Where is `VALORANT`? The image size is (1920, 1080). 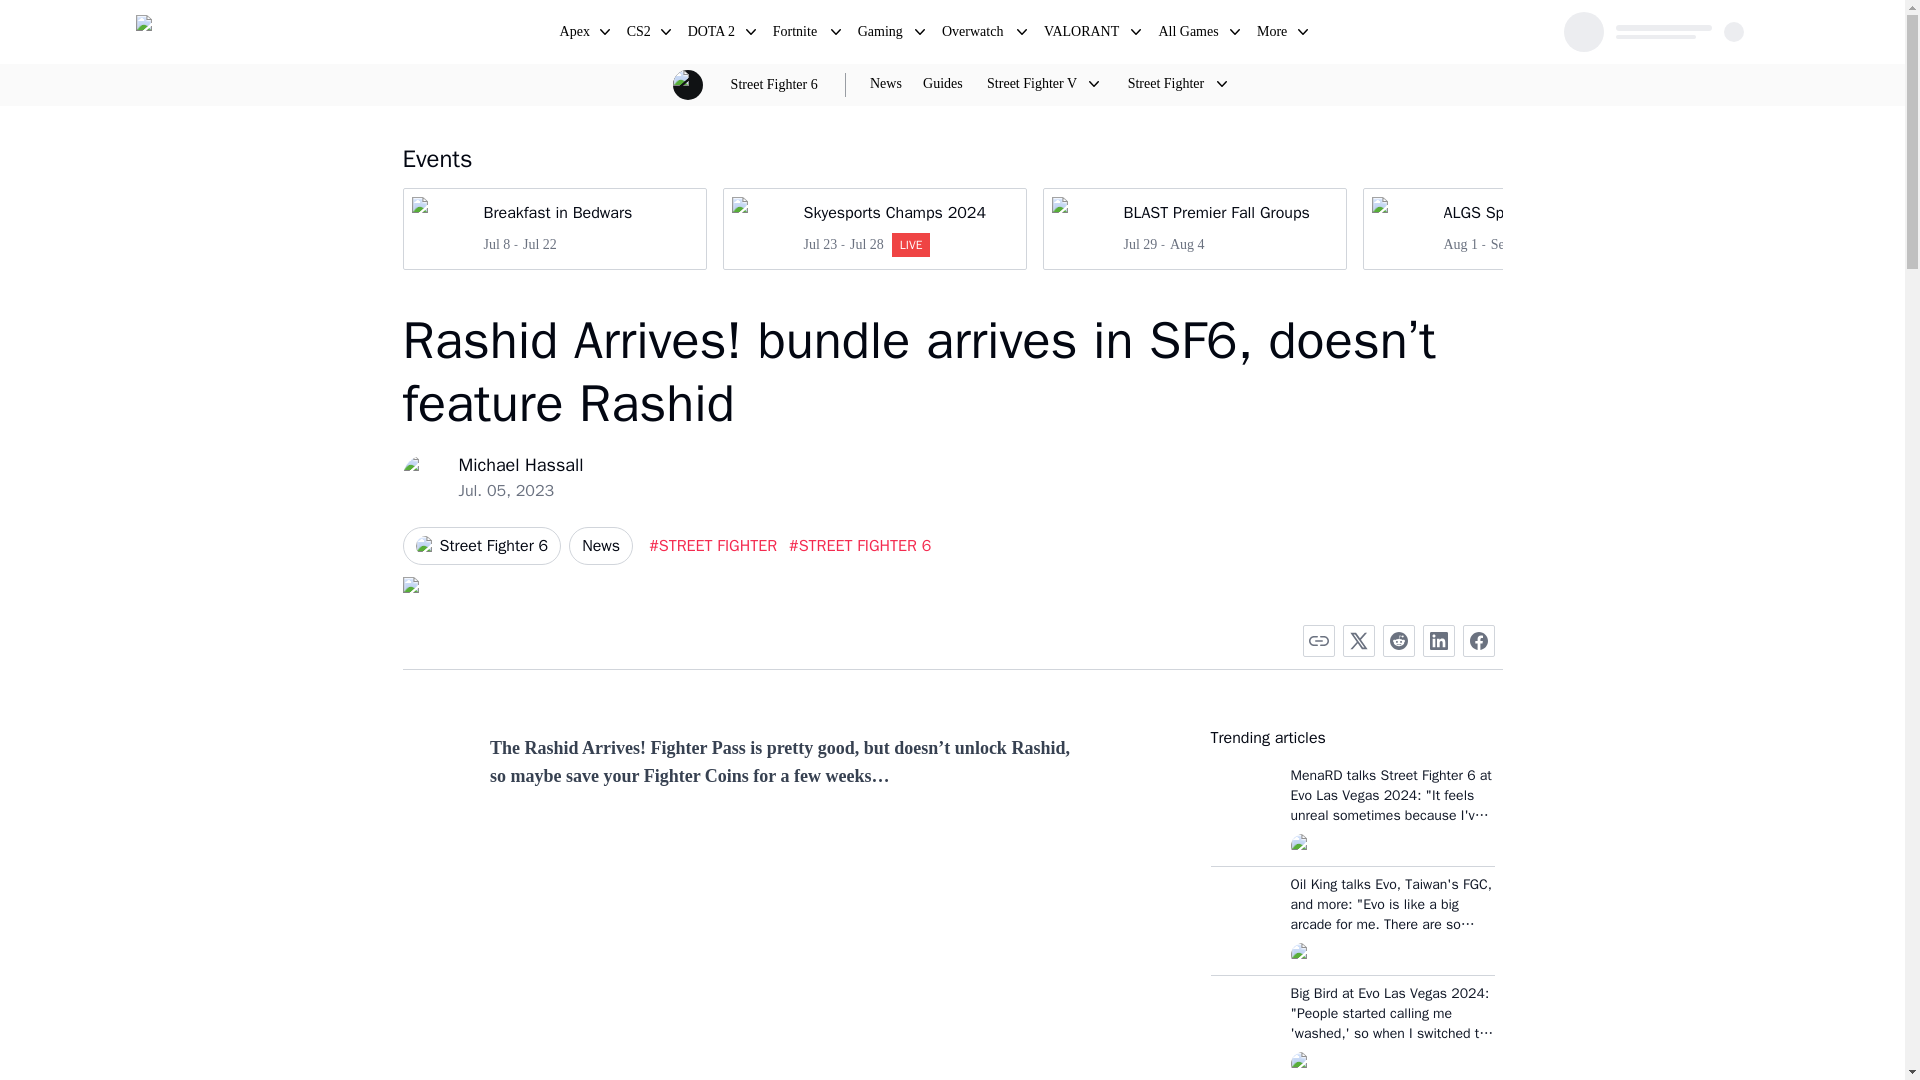 VALORANT is located at coordinates (1082, 34).